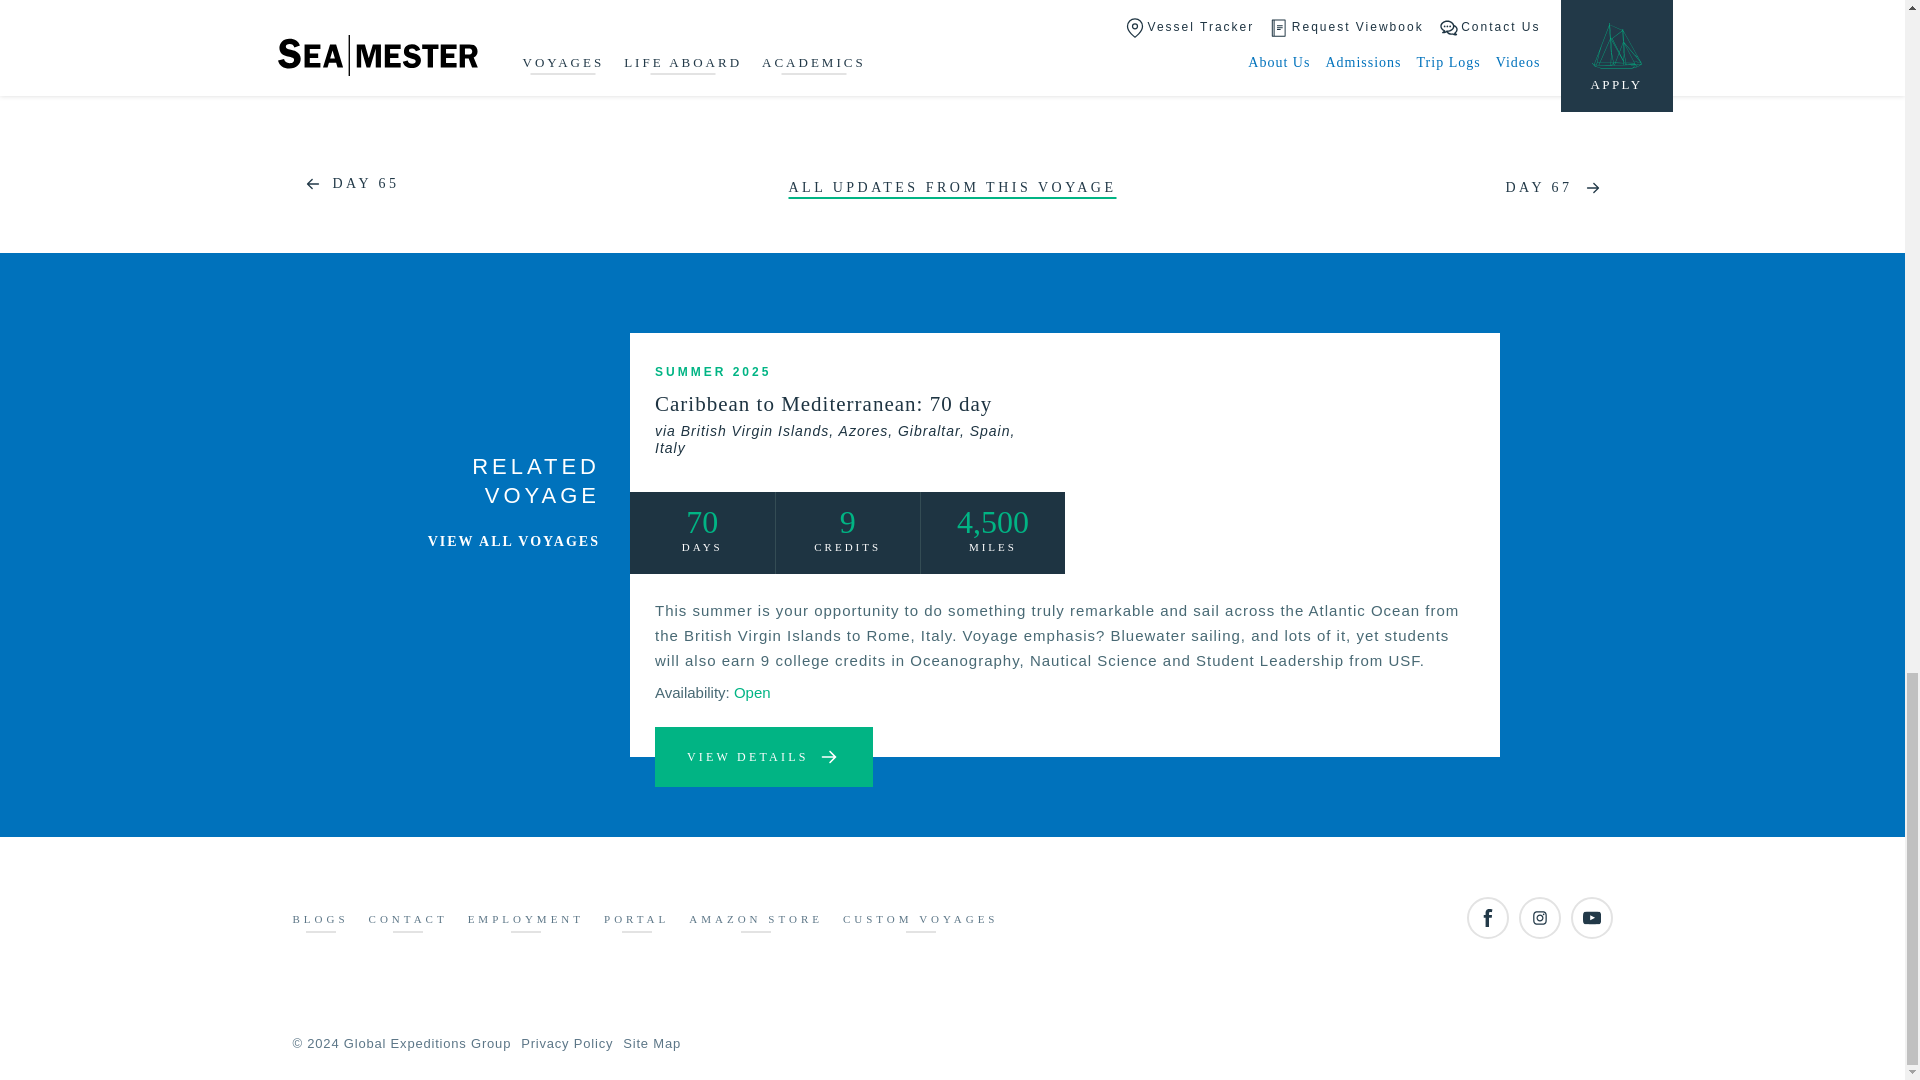 The image size is (1920, 1080). I want to click on DAY 65, so click(345, 184).